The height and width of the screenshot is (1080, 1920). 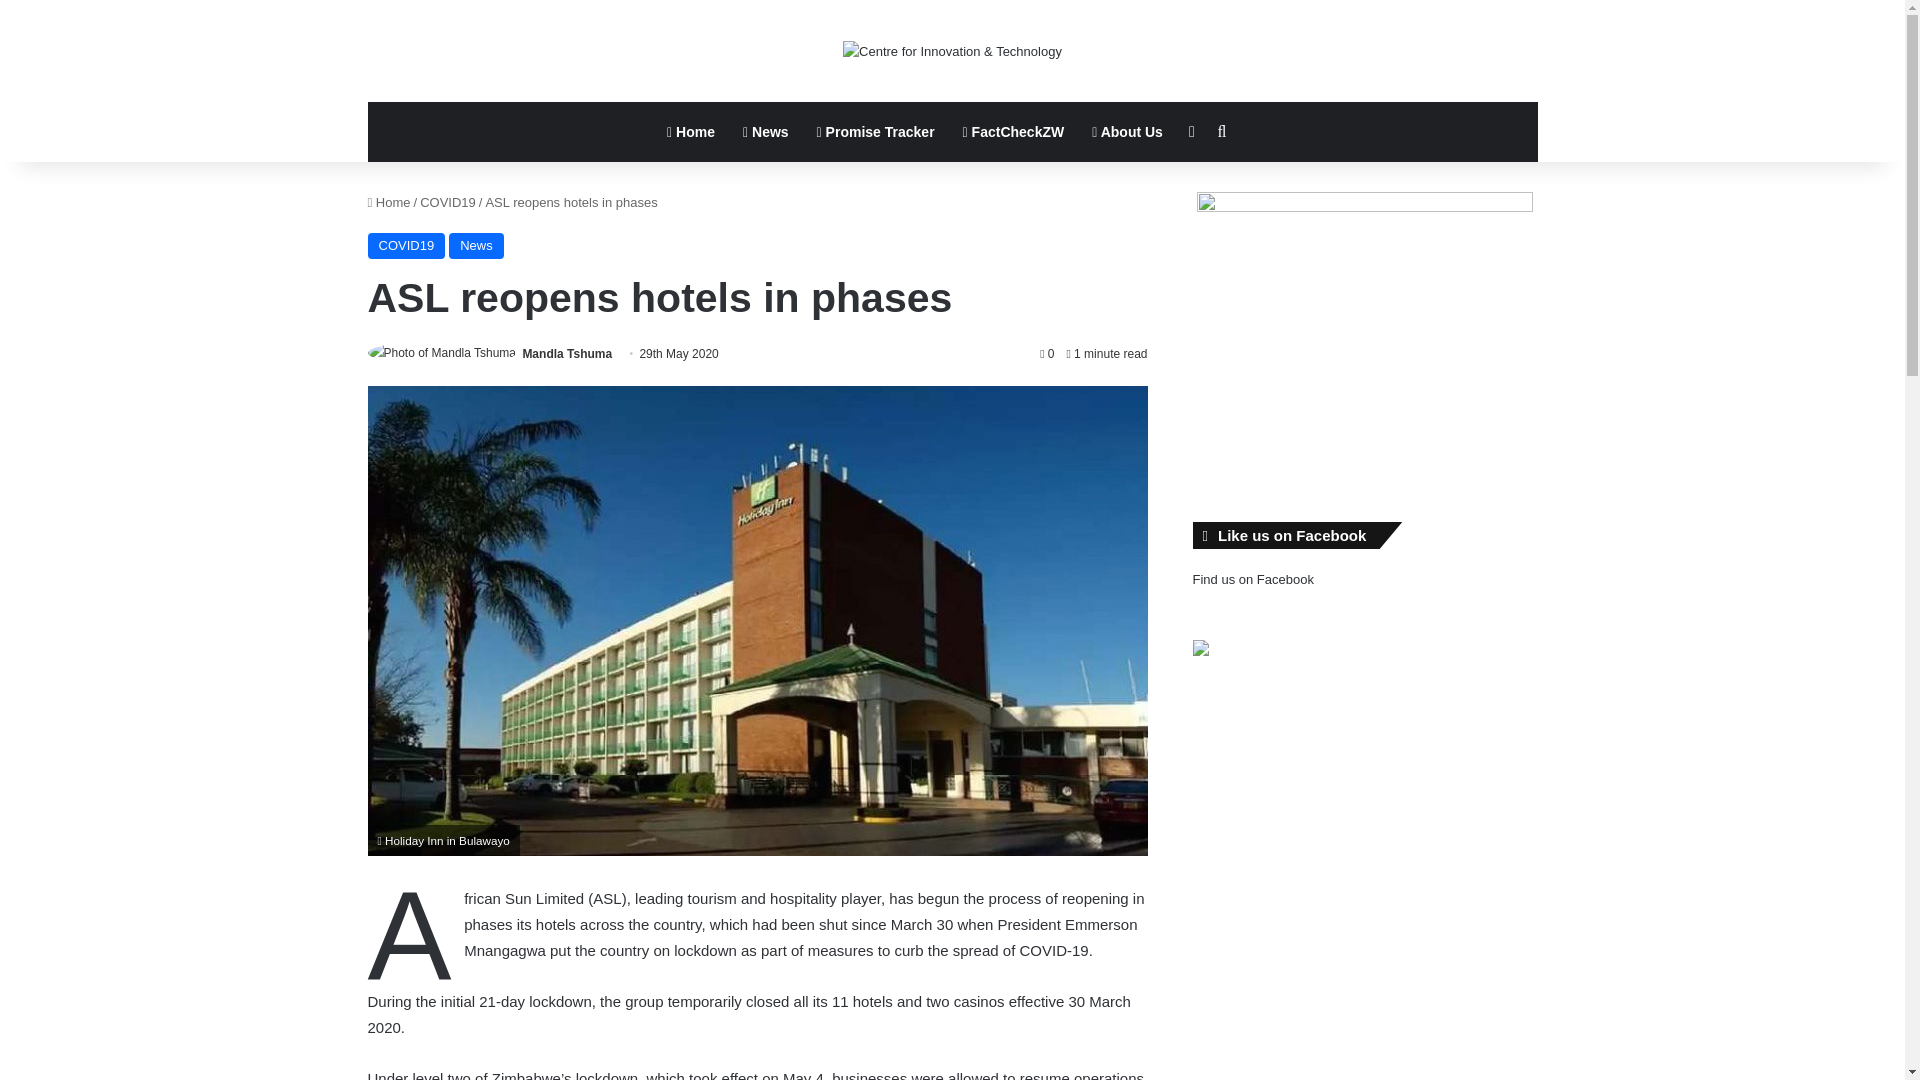 What do you see at coordinates (389, 202) in the screenshot?
I see `Home` at bounding box center [389, 202].